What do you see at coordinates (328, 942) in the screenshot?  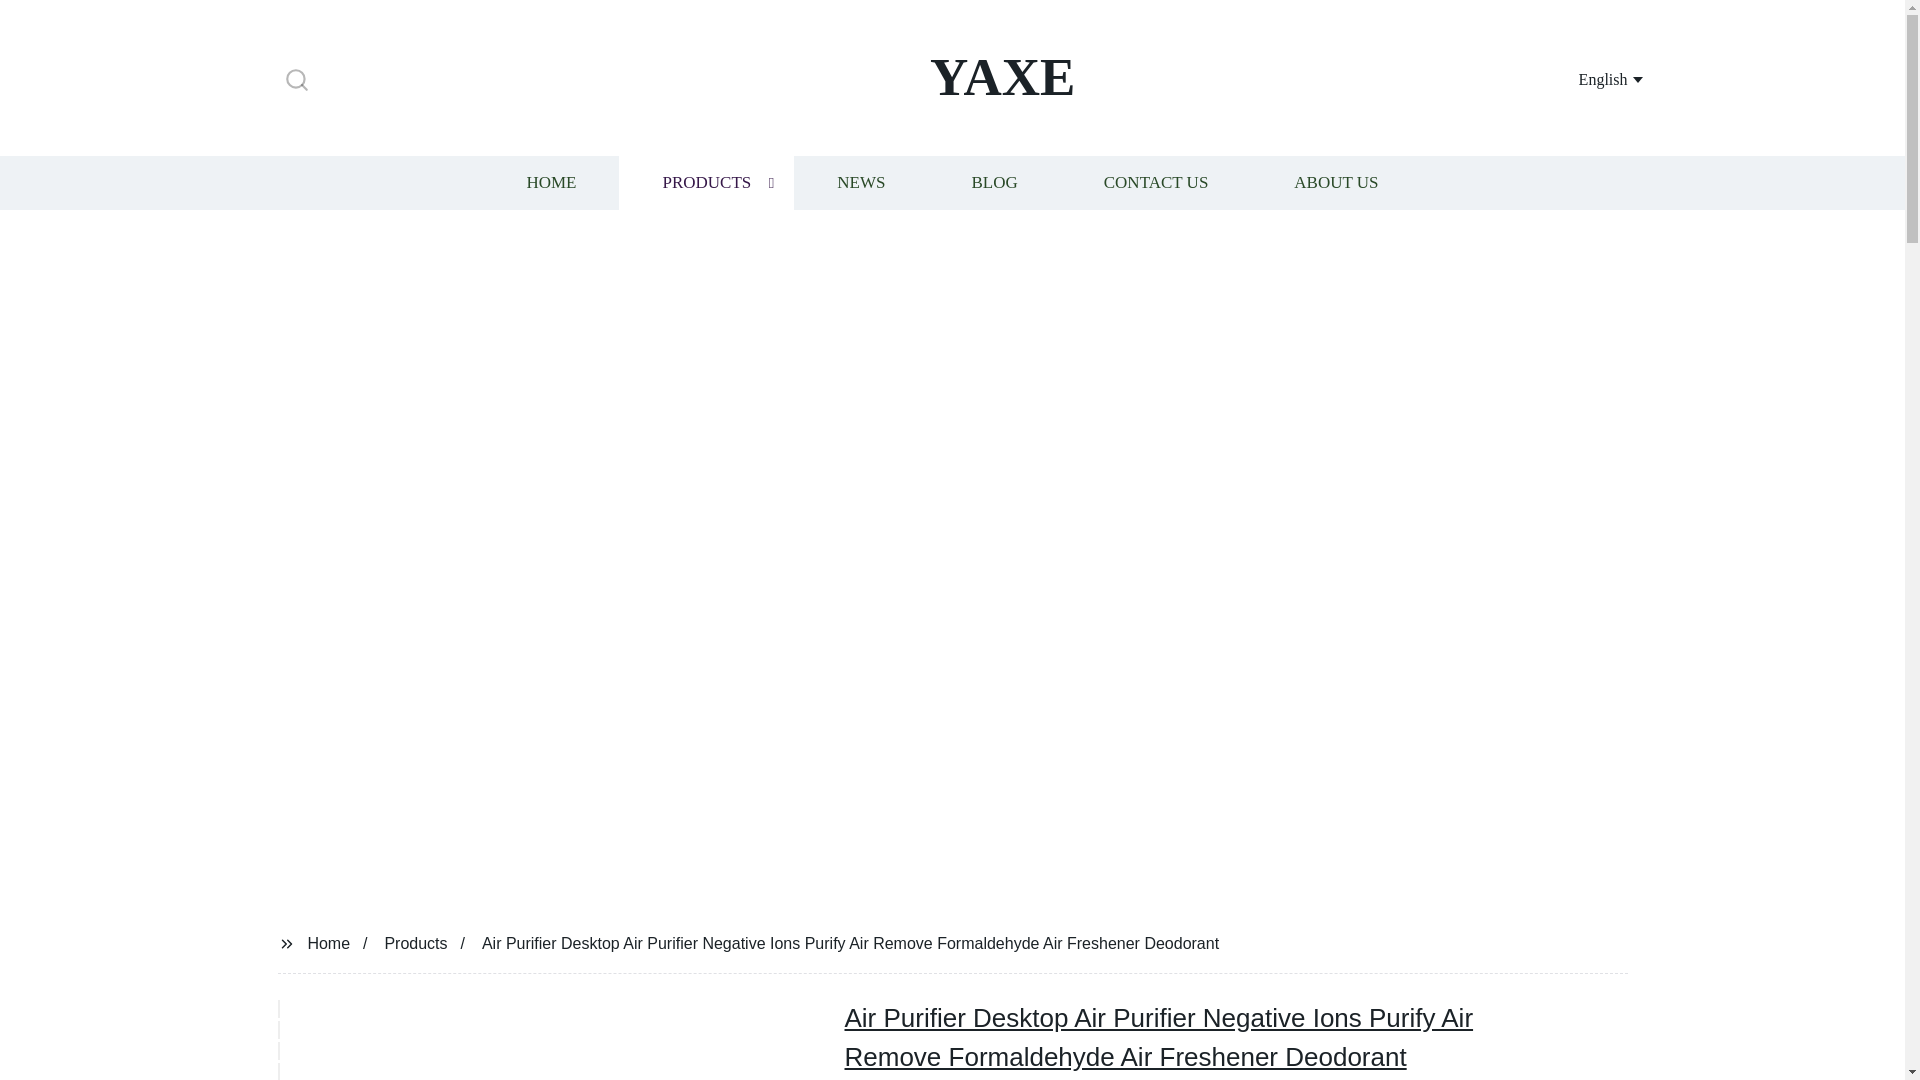 I see `Home` at bounding box center [328, 942].